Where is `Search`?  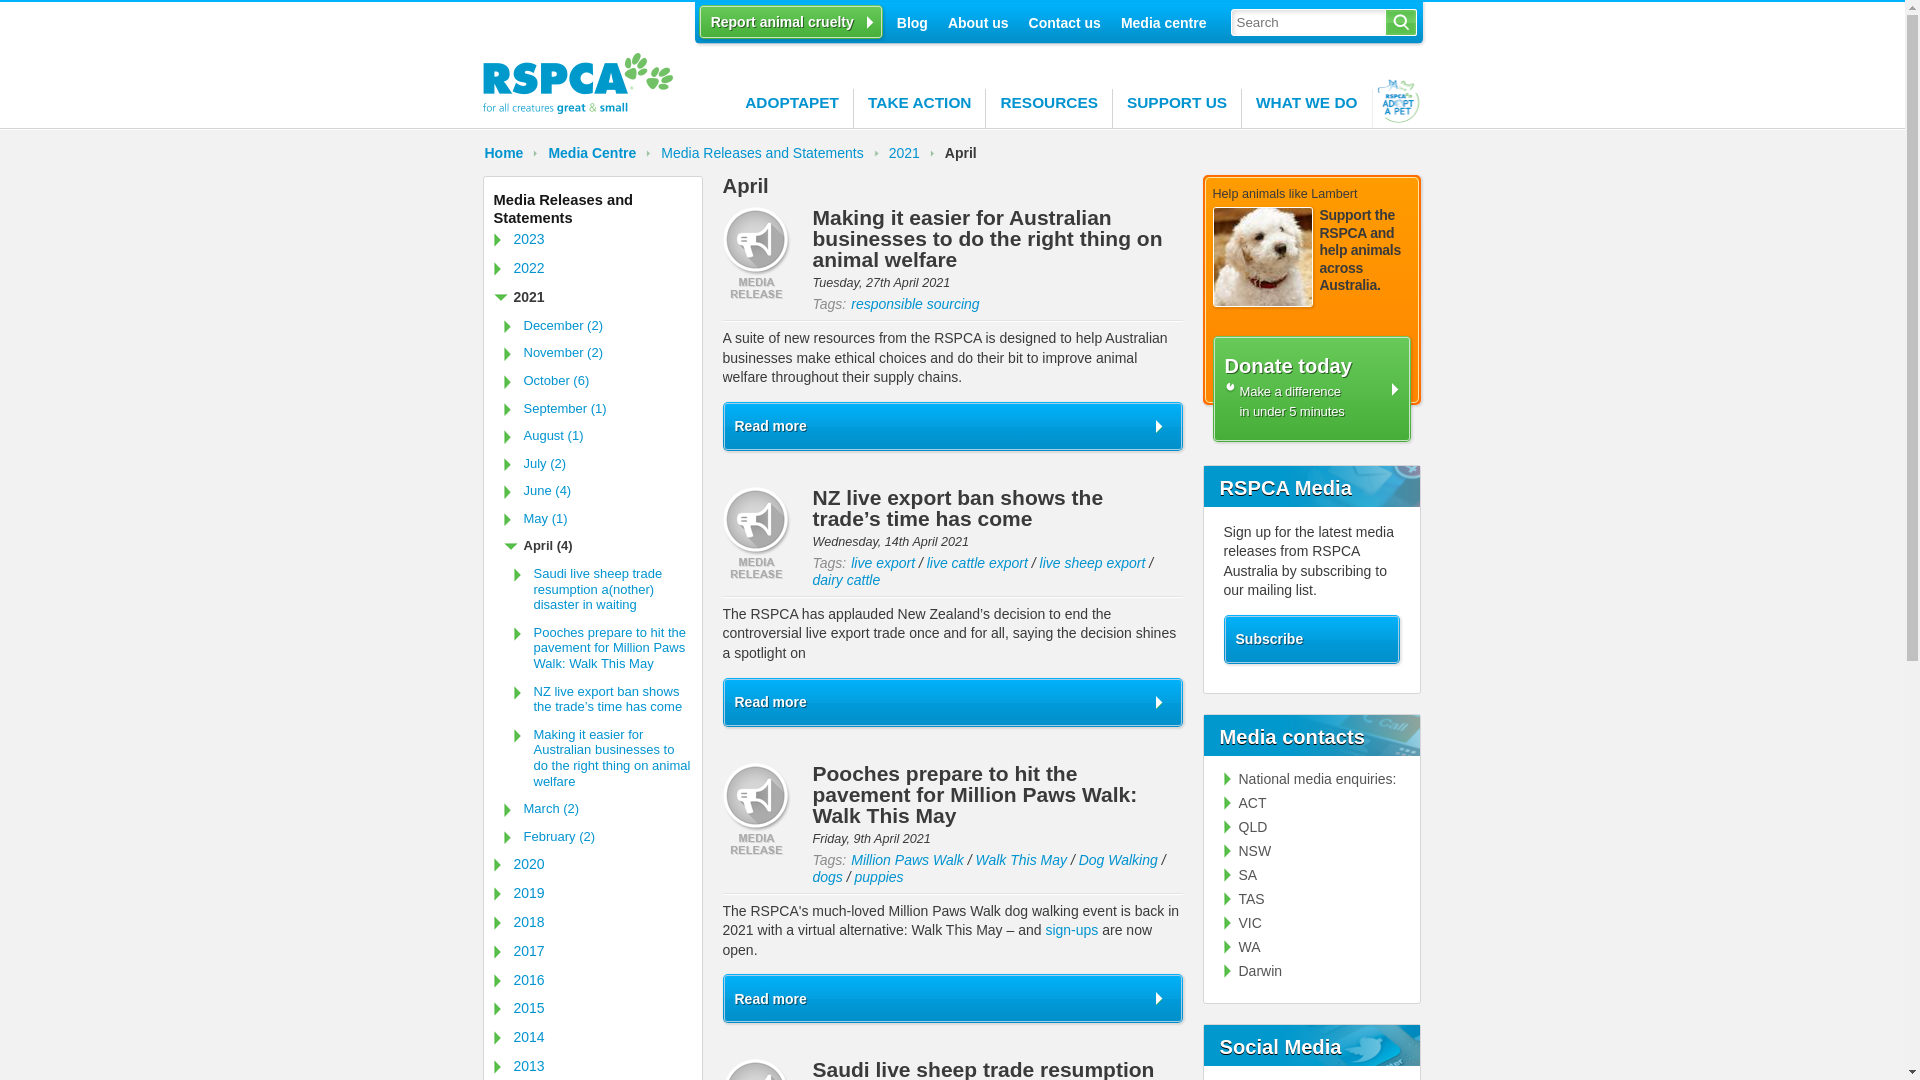 Search is located at coordinates (1402, 22).